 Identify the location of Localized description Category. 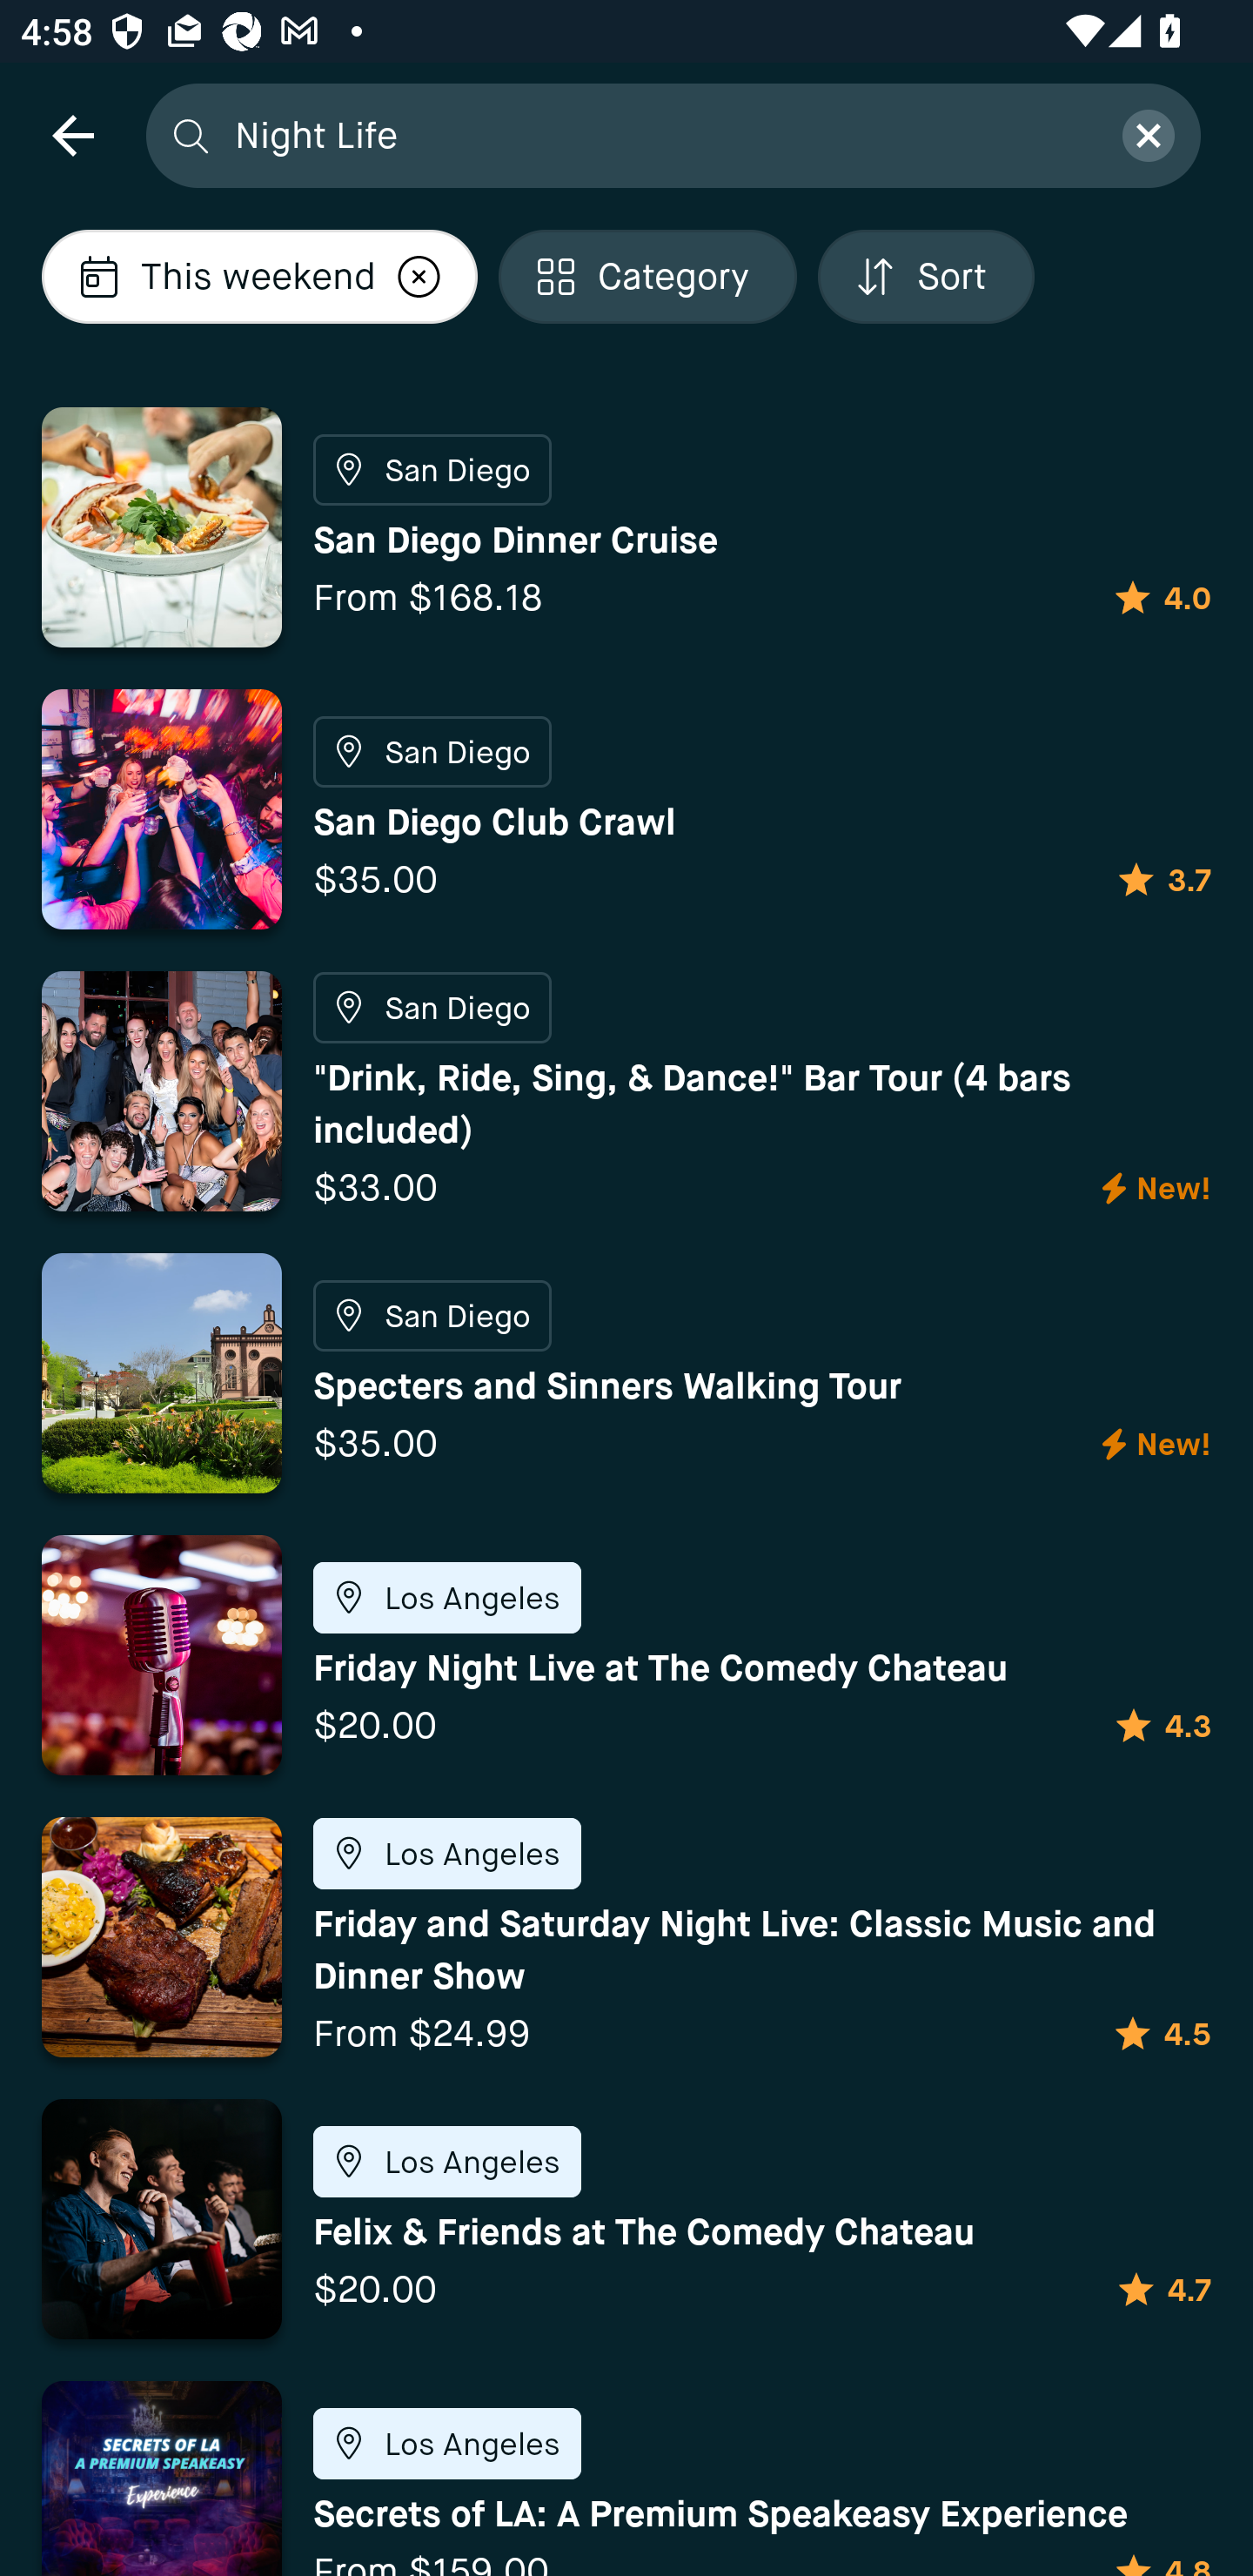
(647, 277).